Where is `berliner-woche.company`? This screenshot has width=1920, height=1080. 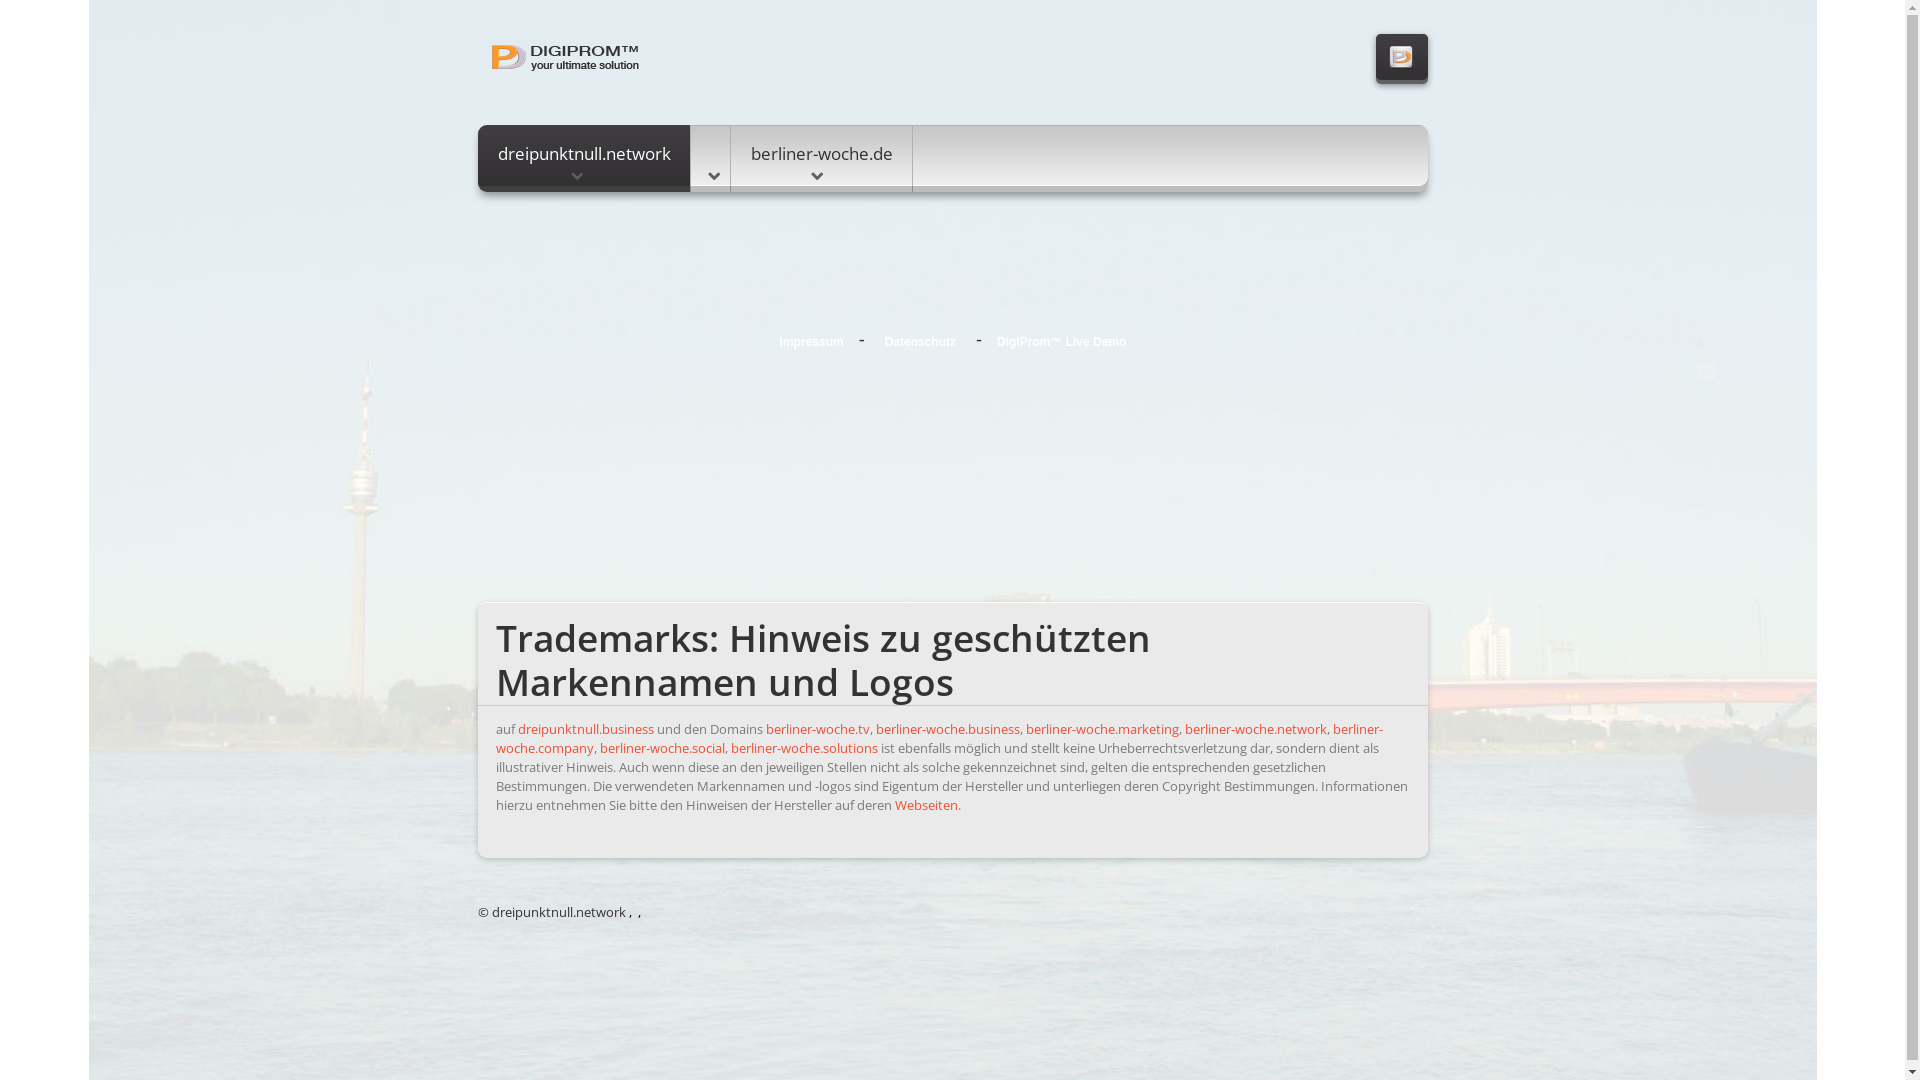 berliner-woche.company is located at coordinates (940, 738).